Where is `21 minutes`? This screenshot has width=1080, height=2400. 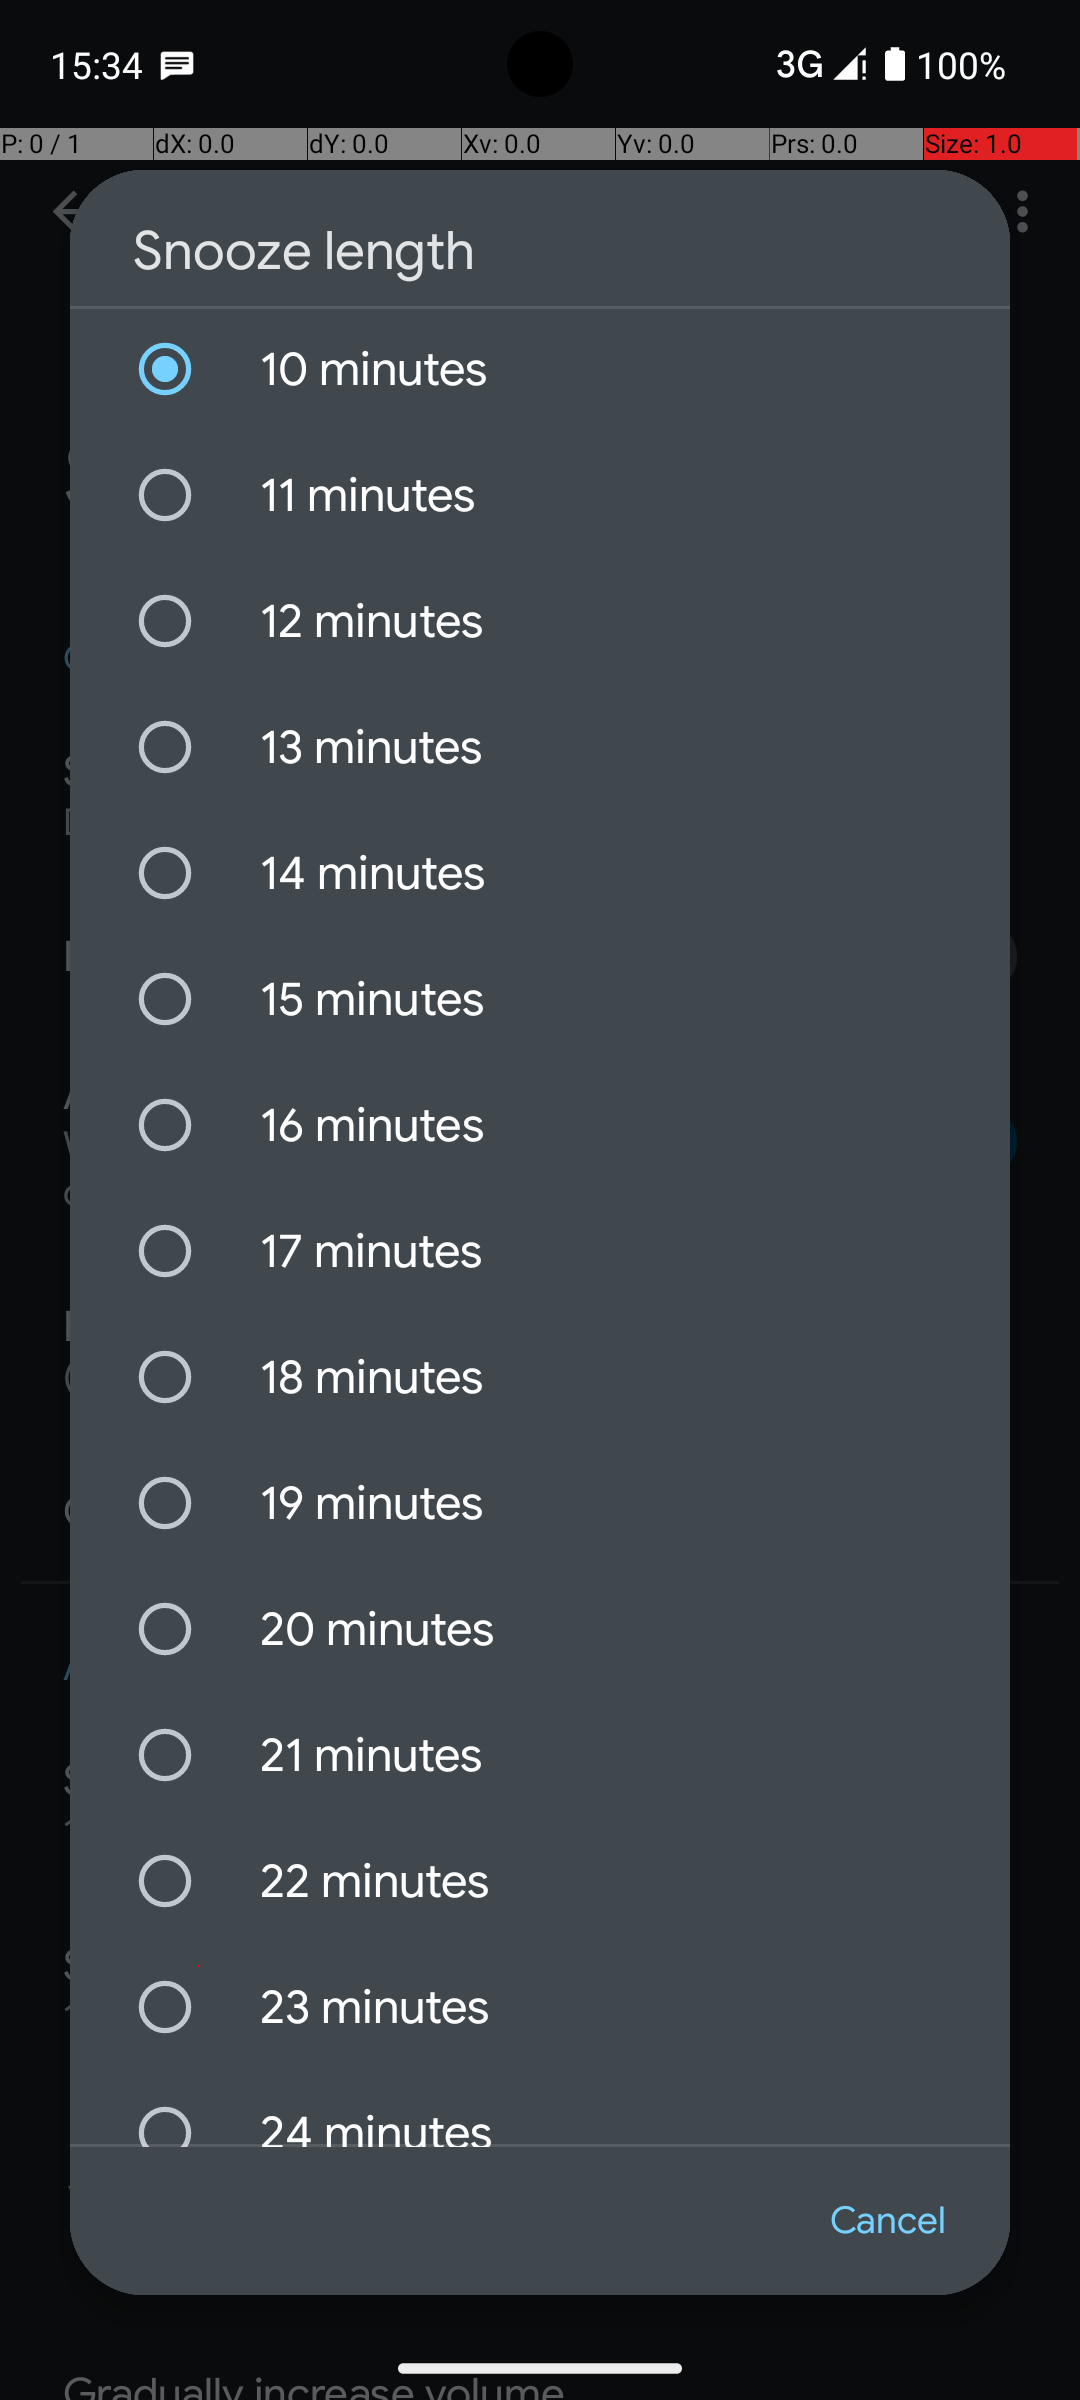 21 minutes is located at coordinates (540, 1754).